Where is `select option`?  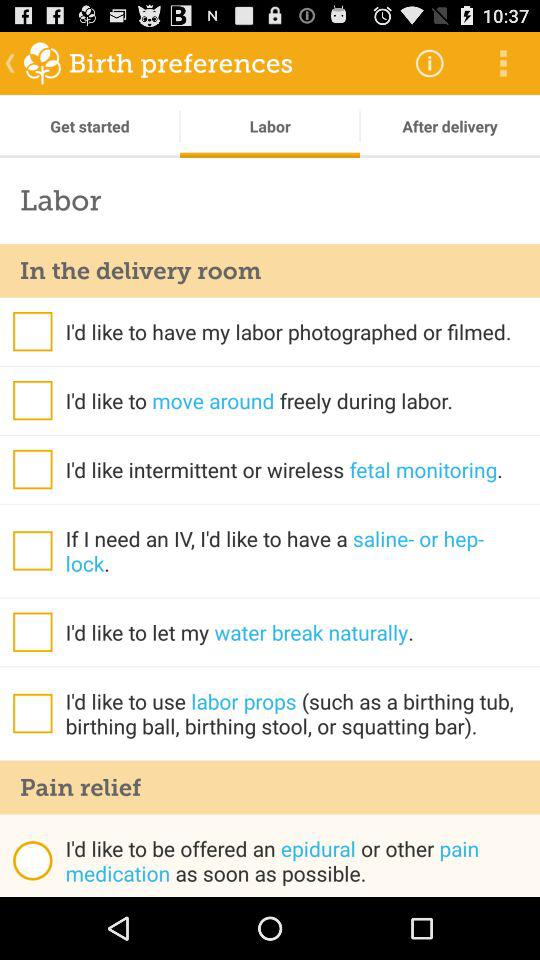 select option is located at coordinates (32, 469).